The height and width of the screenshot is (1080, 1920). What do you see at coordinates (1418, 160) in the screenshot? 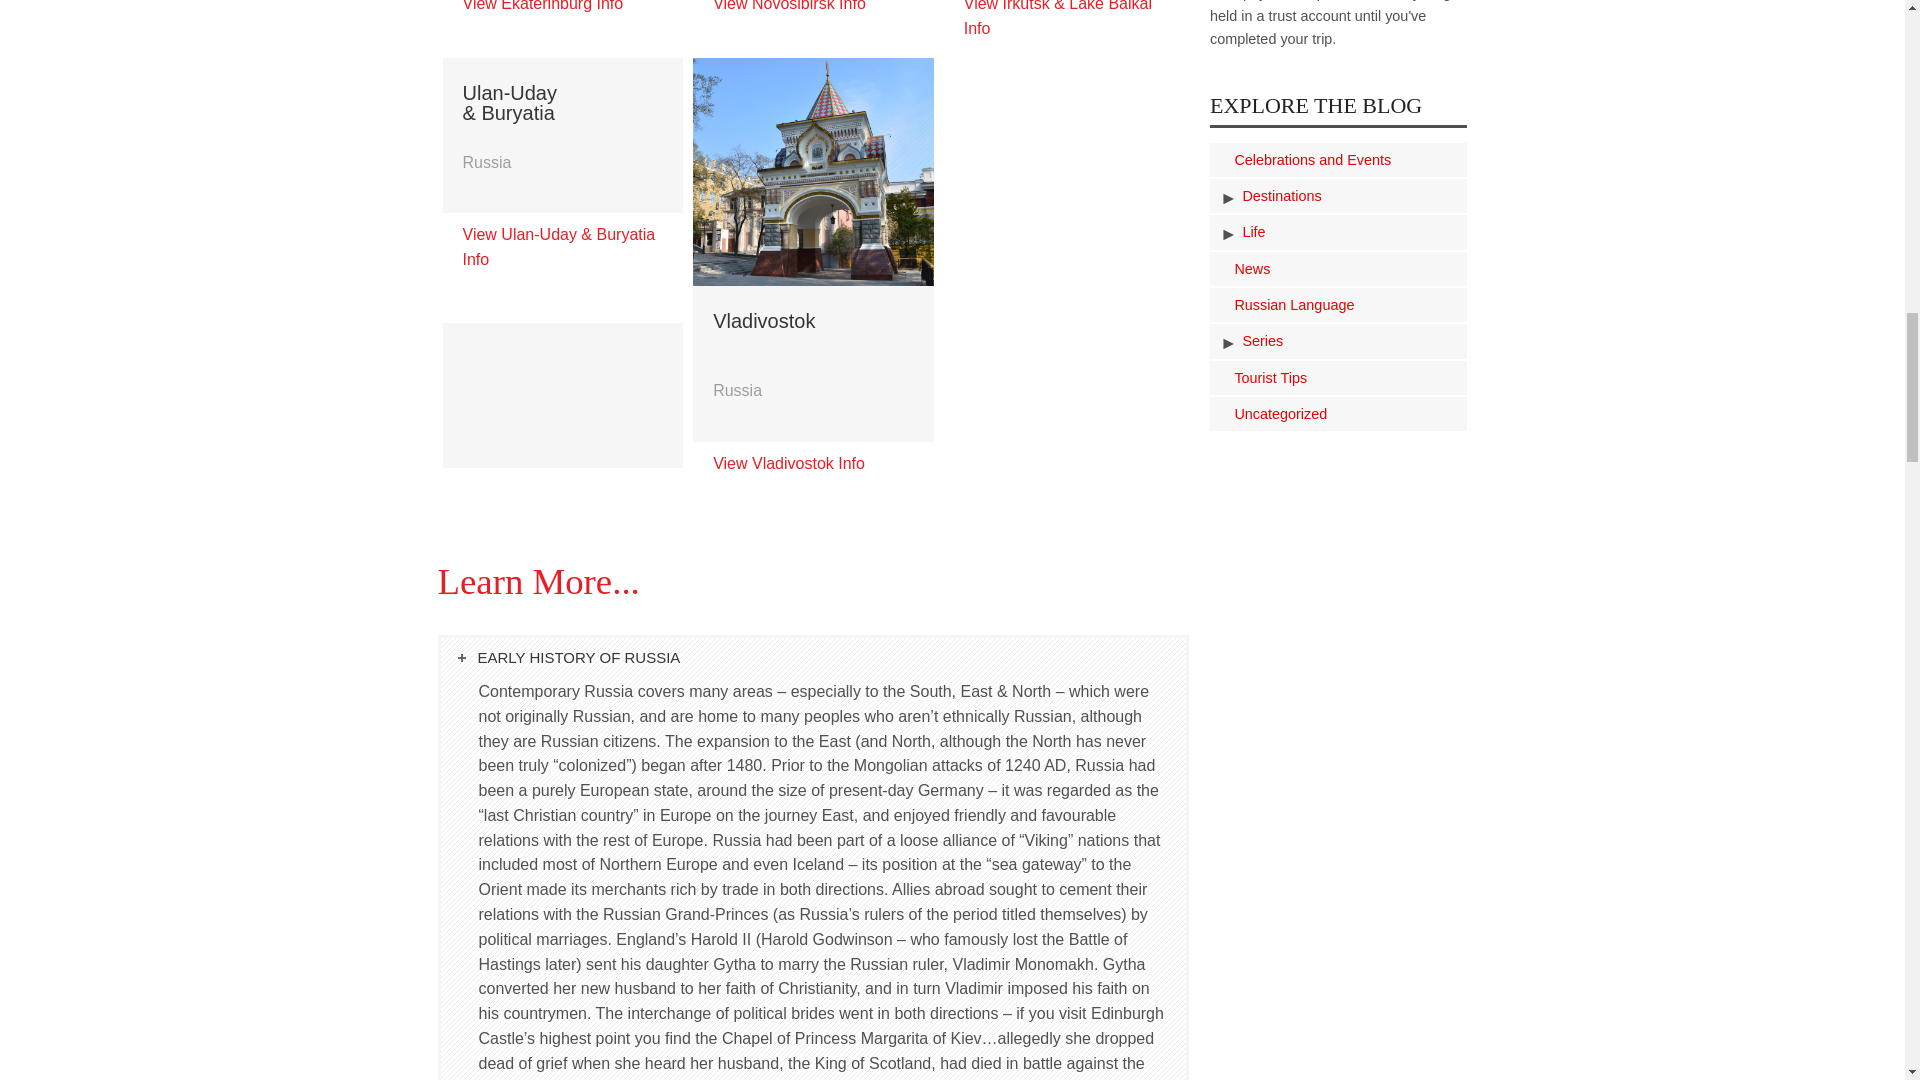
I see `View all posts filed under Celebrations and Events` at bounding box center [1418, 160].